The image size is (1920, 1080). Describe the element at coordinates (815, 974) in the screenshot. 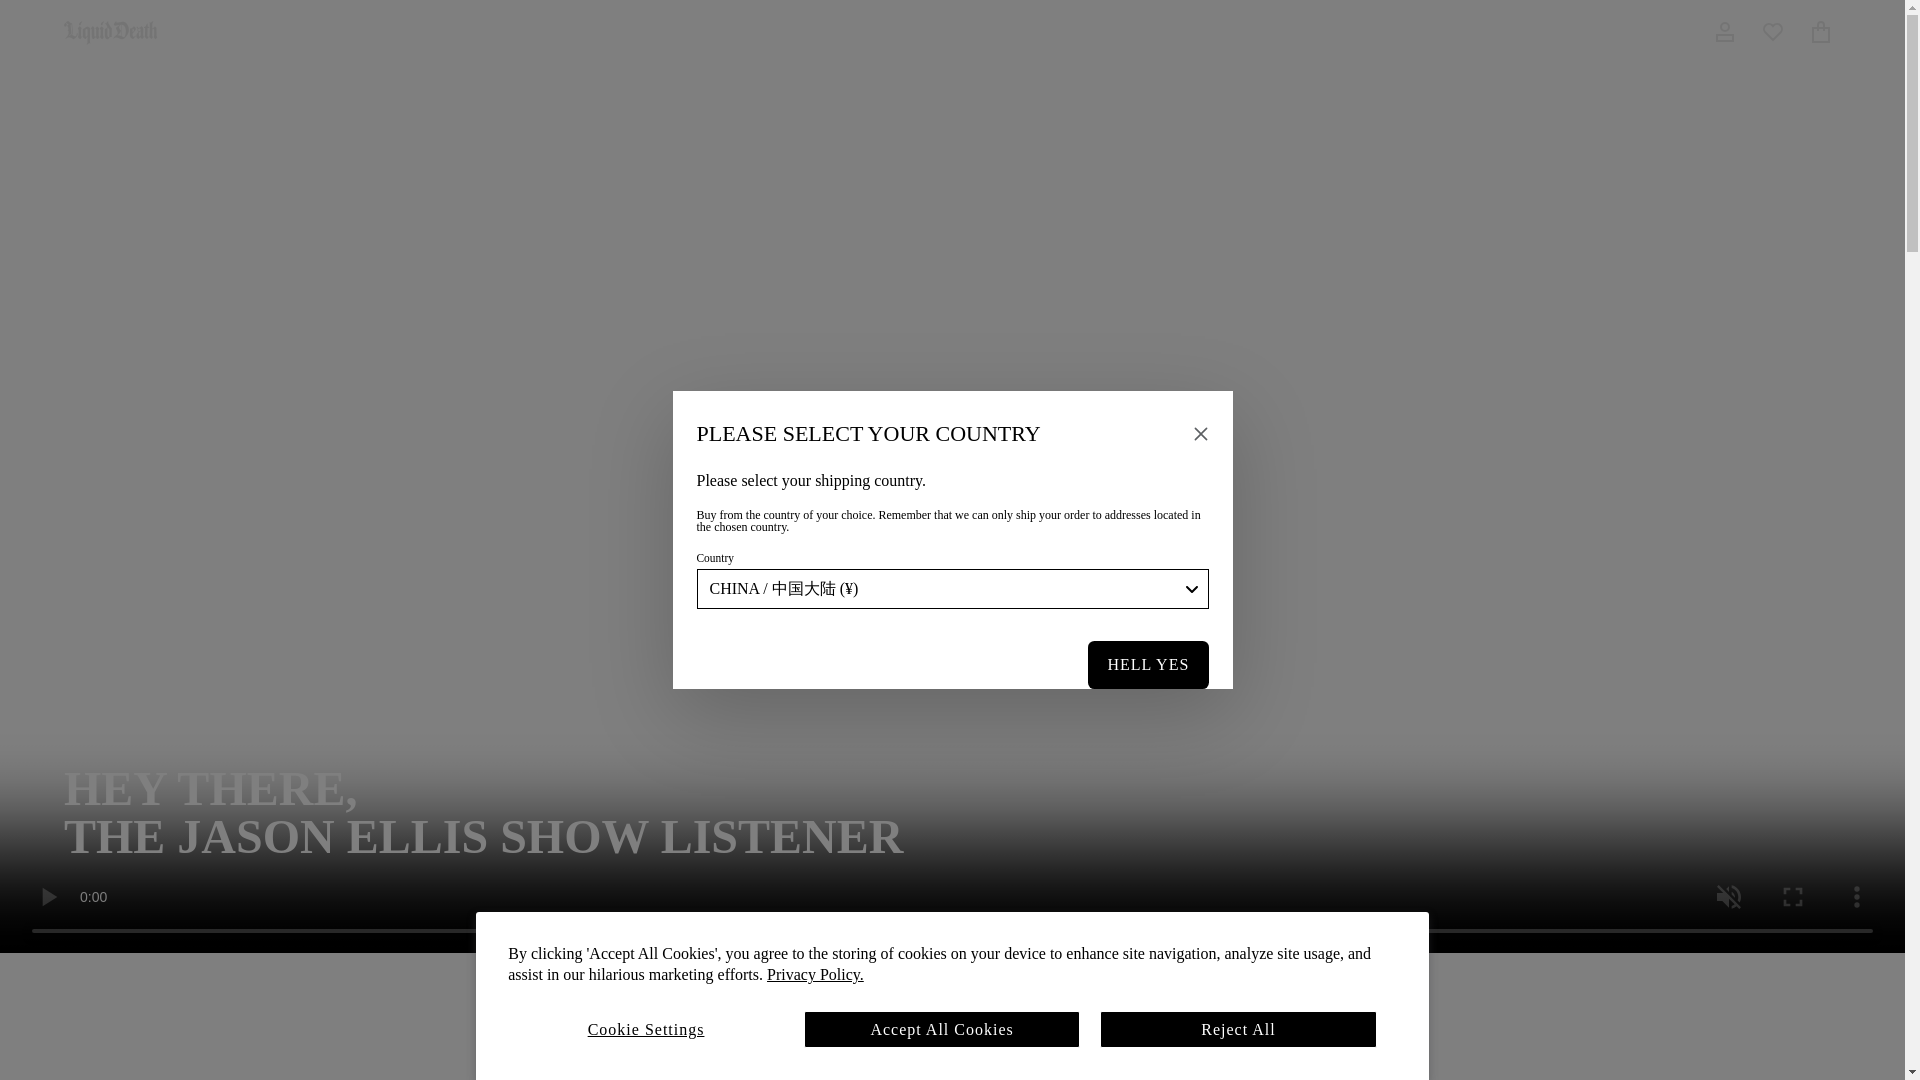

I see `Privacy Policy.` at that location.